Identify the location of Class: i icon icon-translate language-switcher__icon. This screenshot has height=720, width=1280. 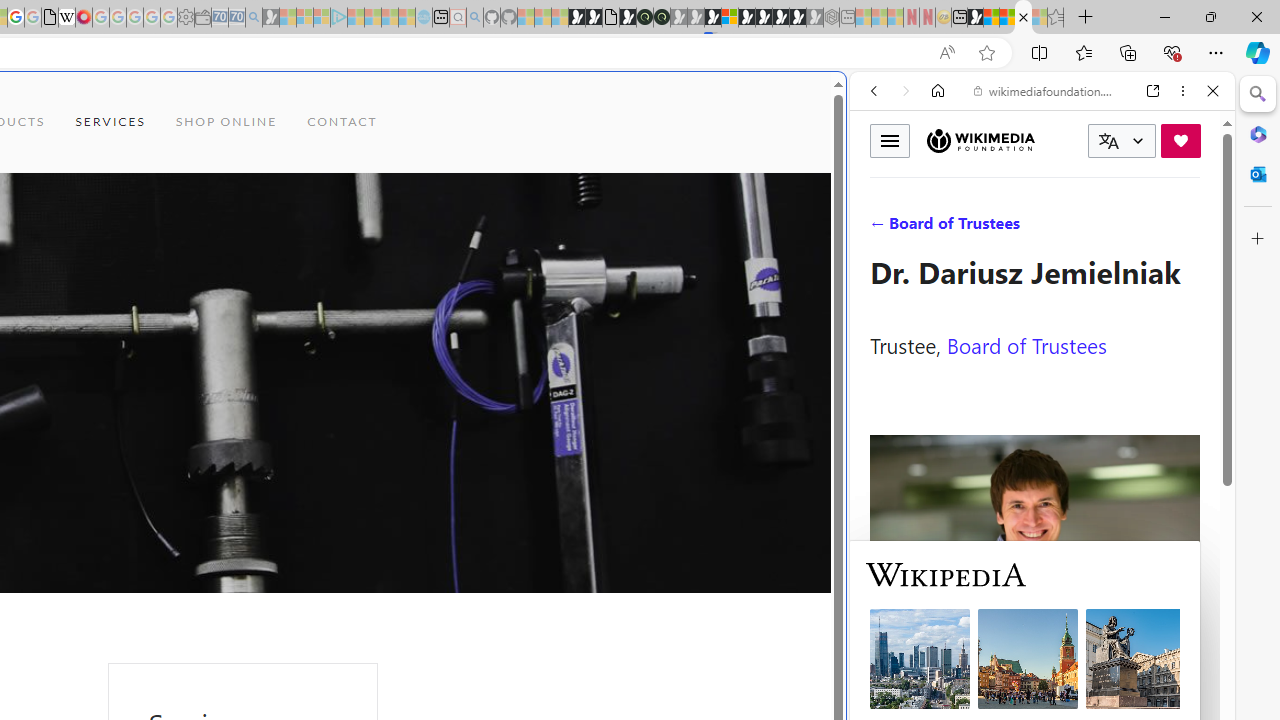
(1108, 141).